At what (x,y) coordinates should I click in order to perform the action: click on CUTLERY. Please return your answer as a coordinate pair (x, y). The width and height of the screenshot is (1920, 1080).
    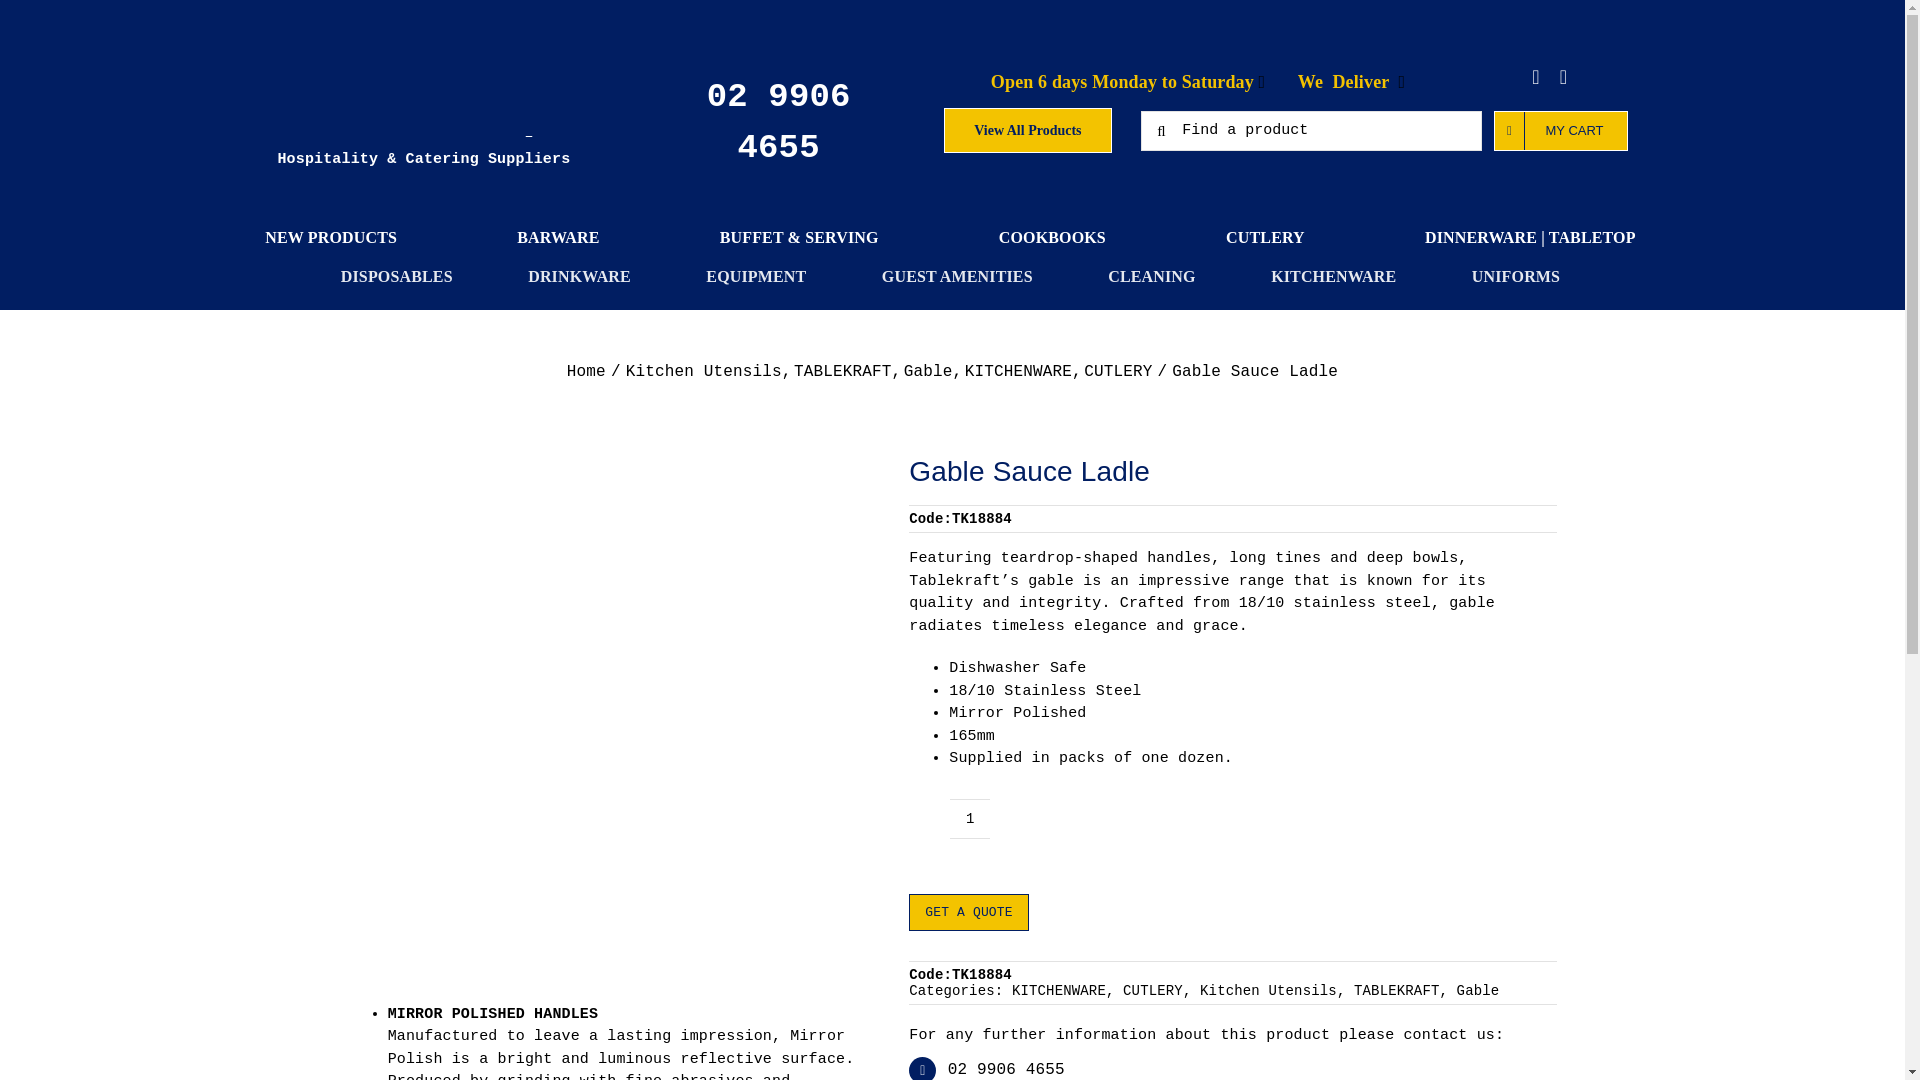
    Looking at the image, I should click on (1266, 237).